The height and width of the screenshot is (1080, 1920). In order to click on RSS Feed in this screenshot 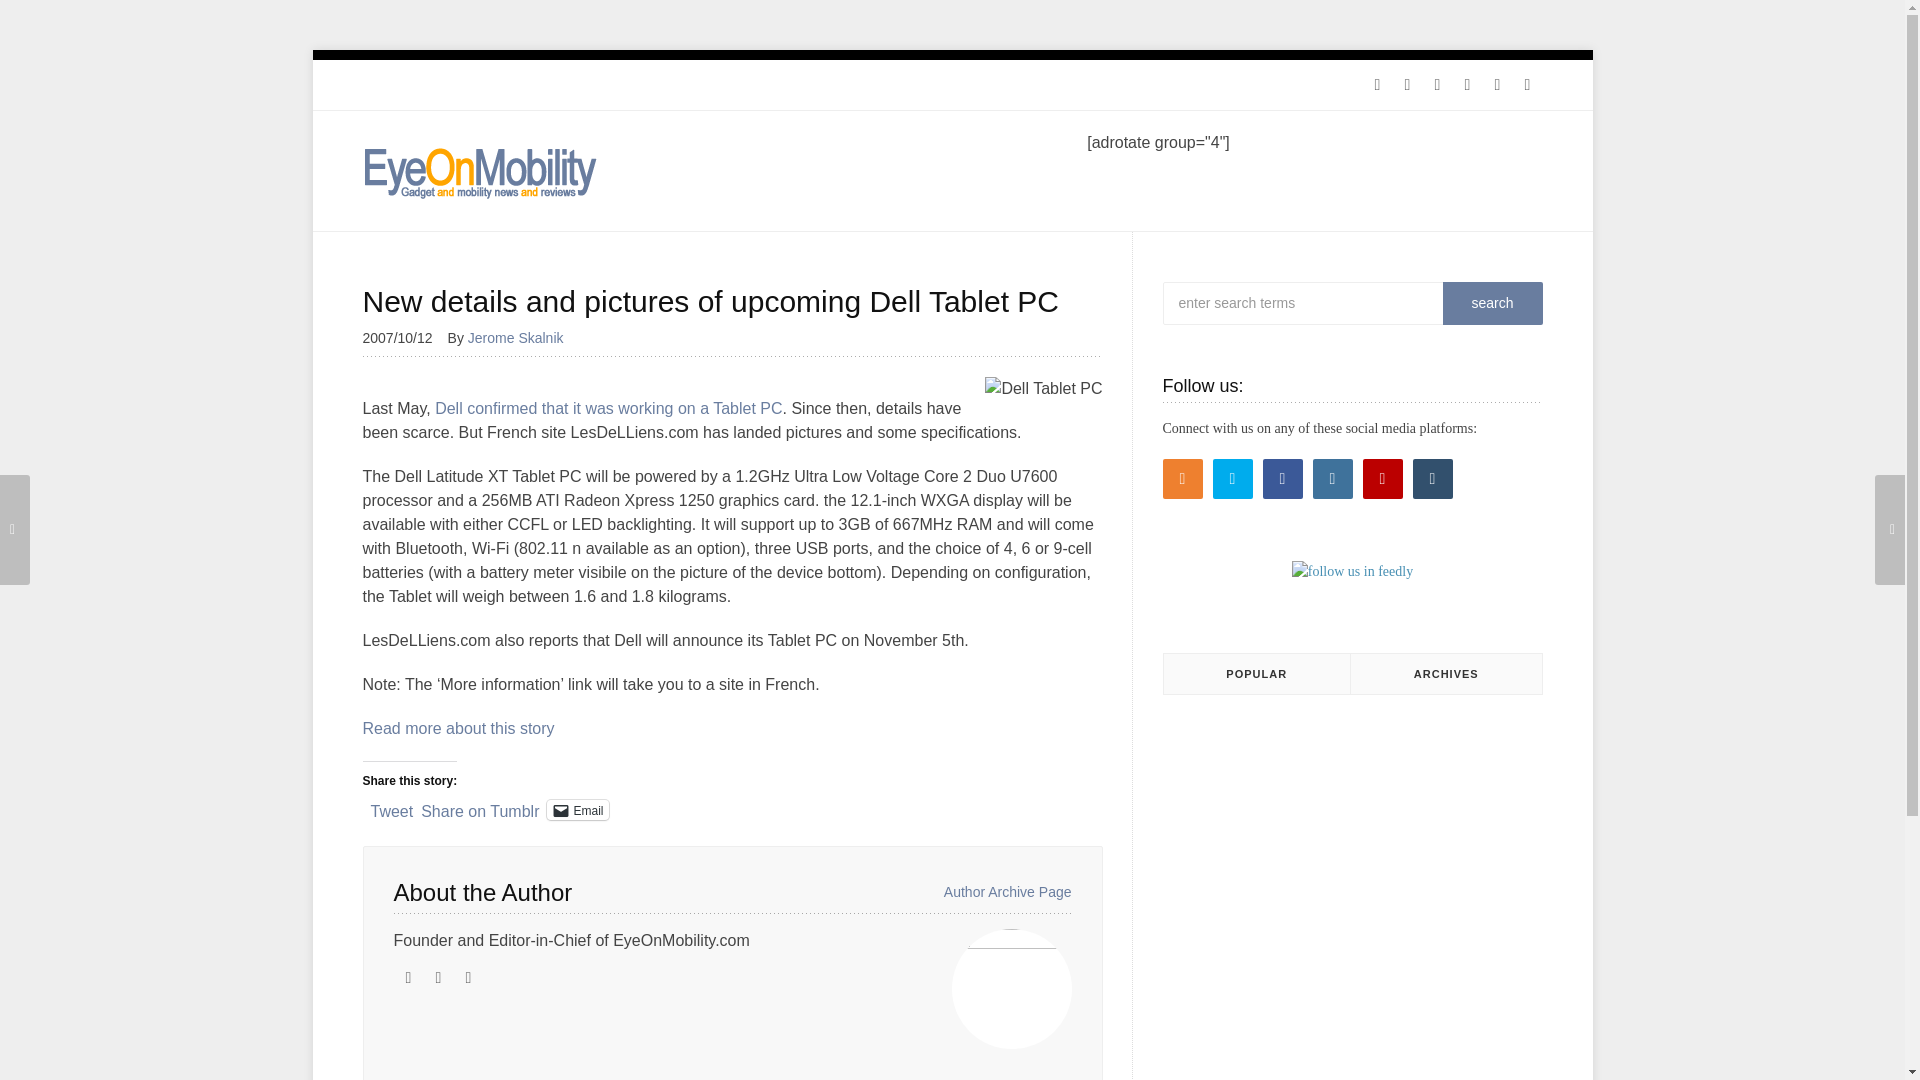, I will do `click(1376, 85)`.